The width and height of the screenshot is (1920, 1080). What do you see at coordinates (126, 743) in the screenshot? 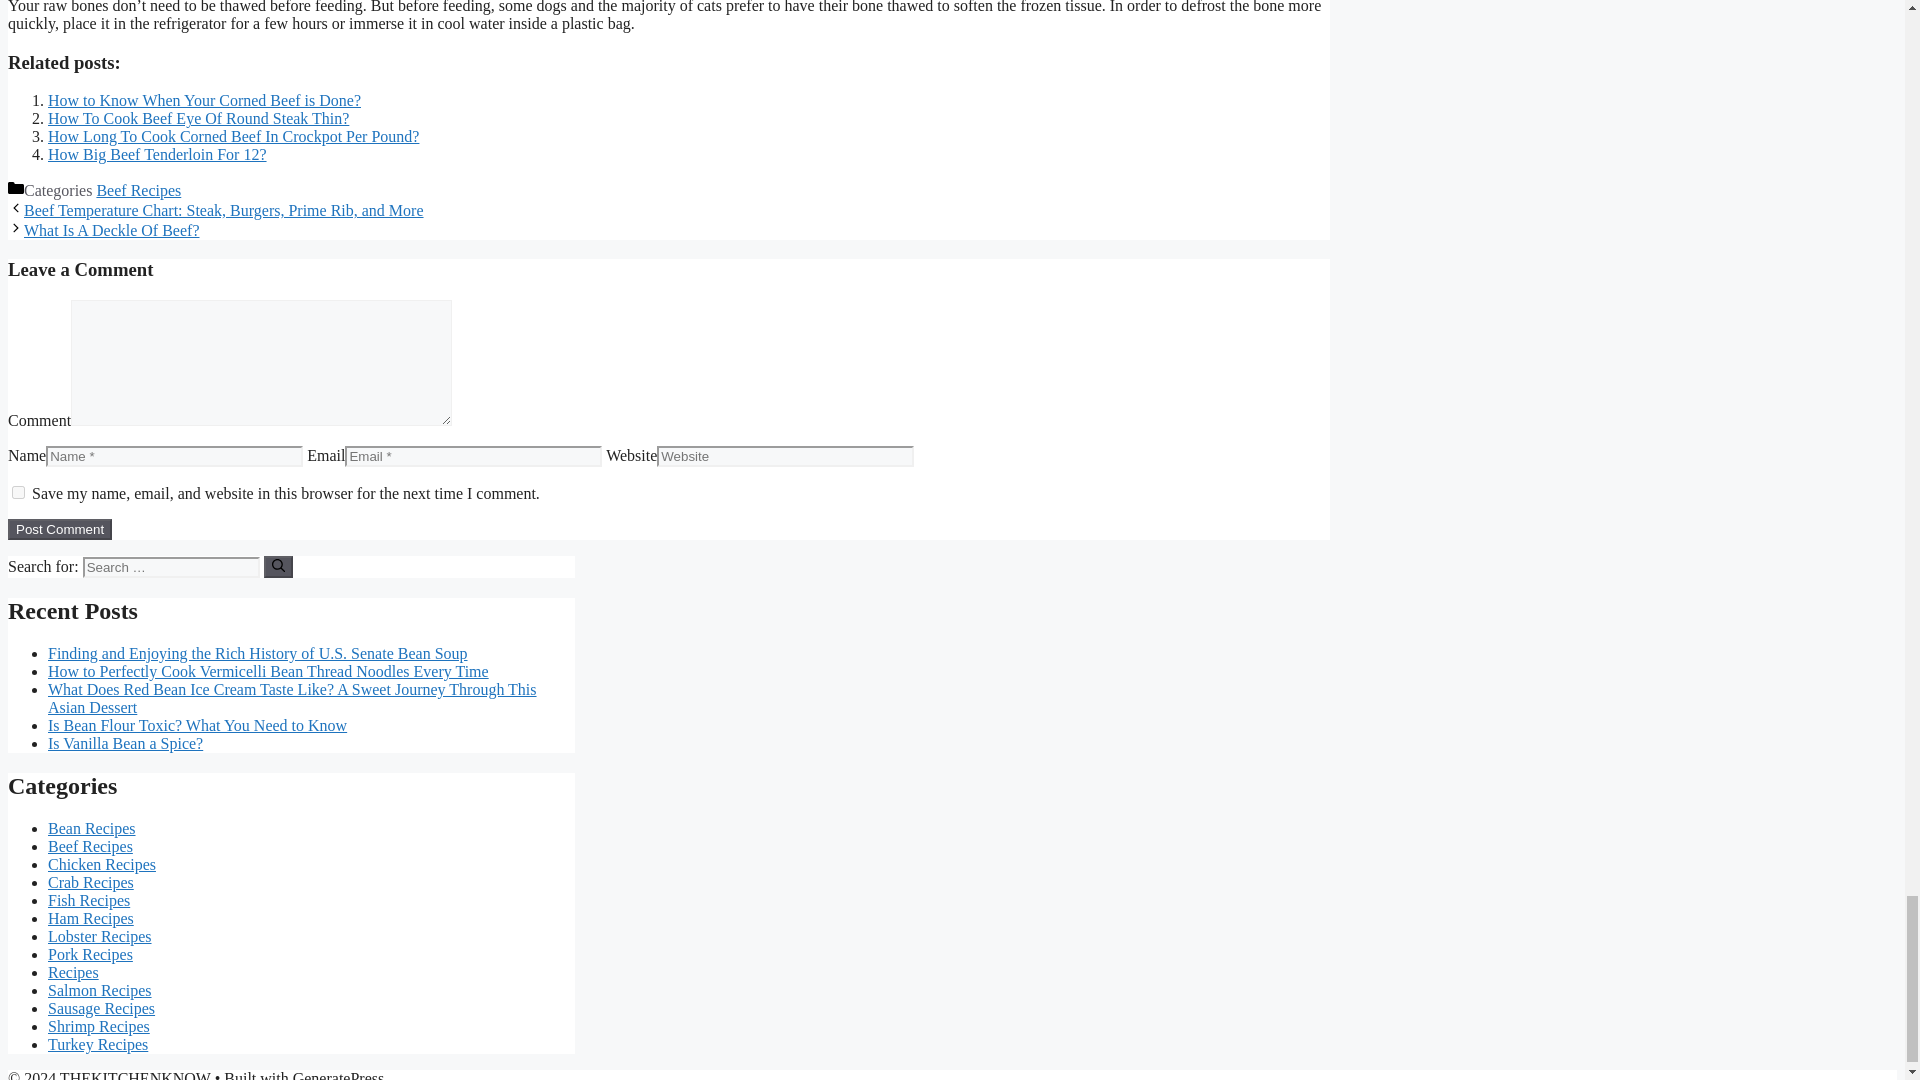
I see `Is Vanilla Bean a Spice?` at bounding box center [126, 743].